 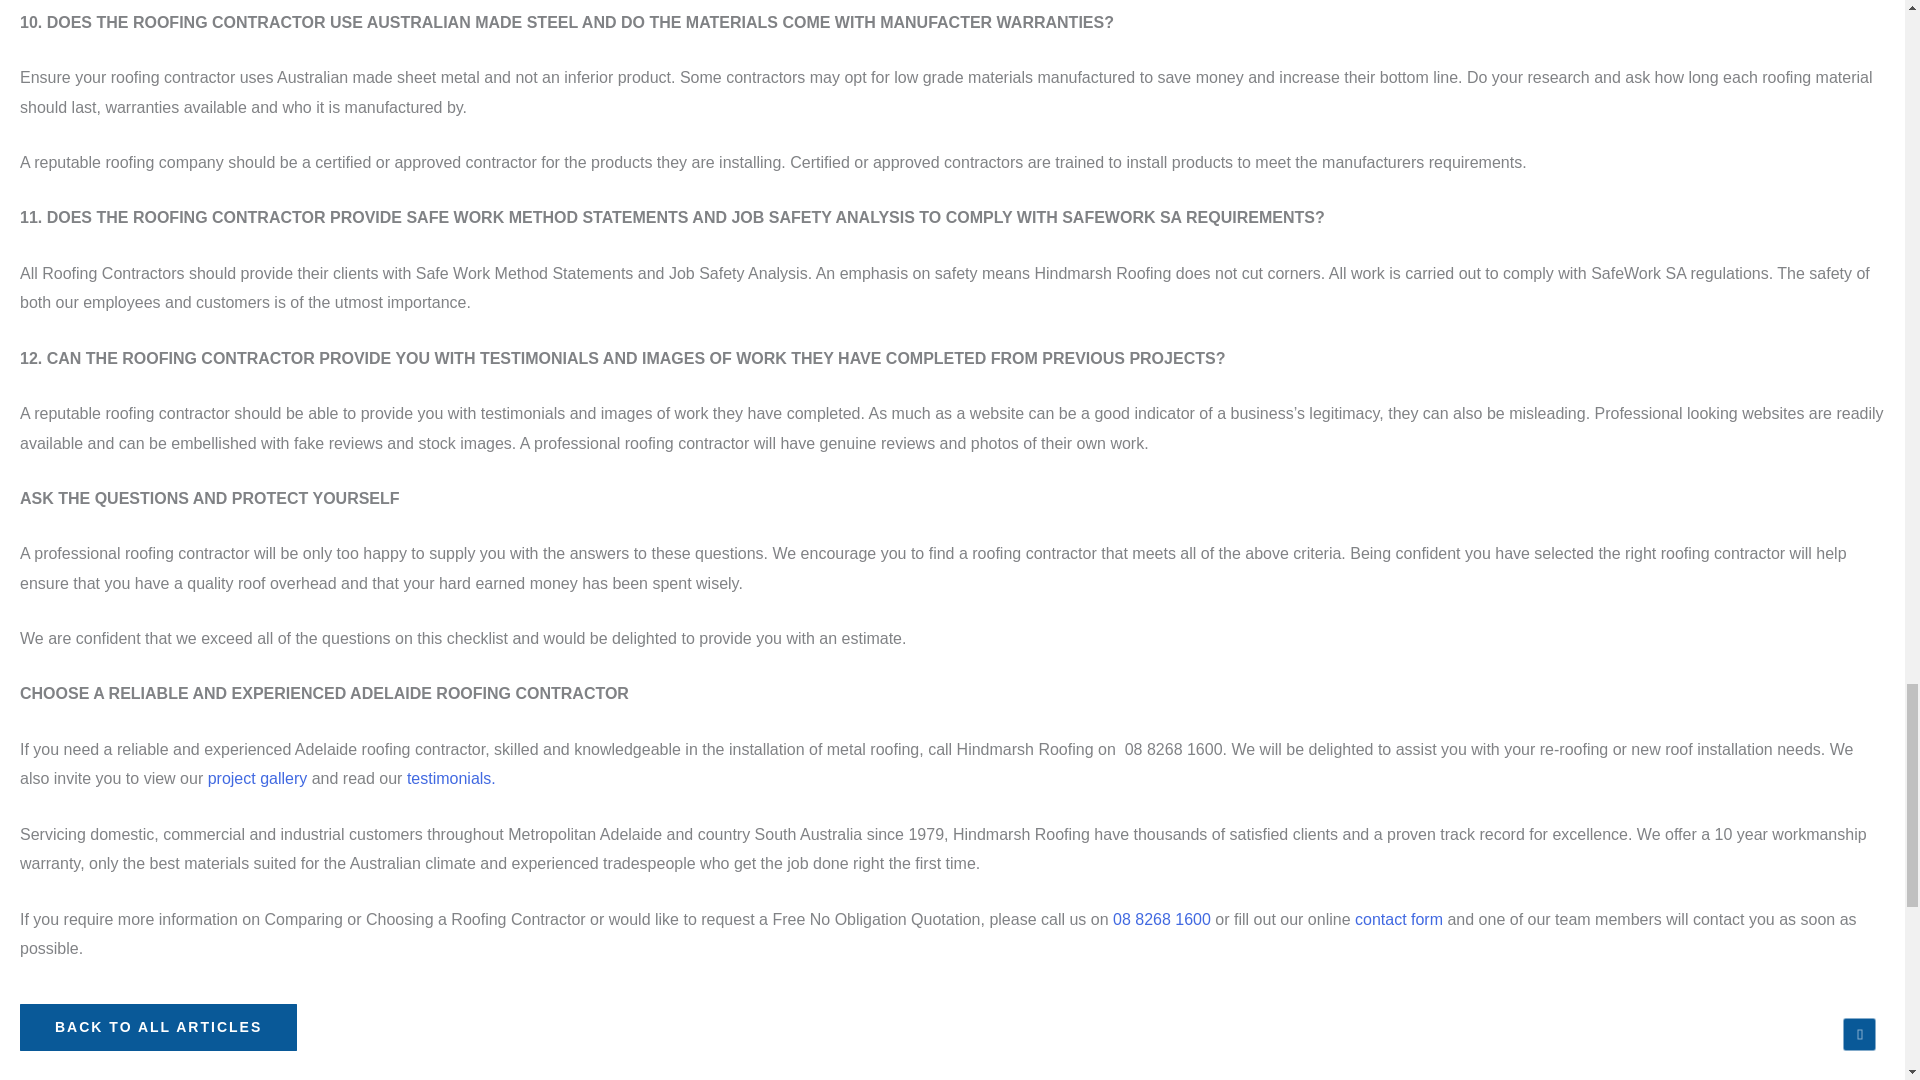 I want to click on Home, so click(x=158, y=1027).